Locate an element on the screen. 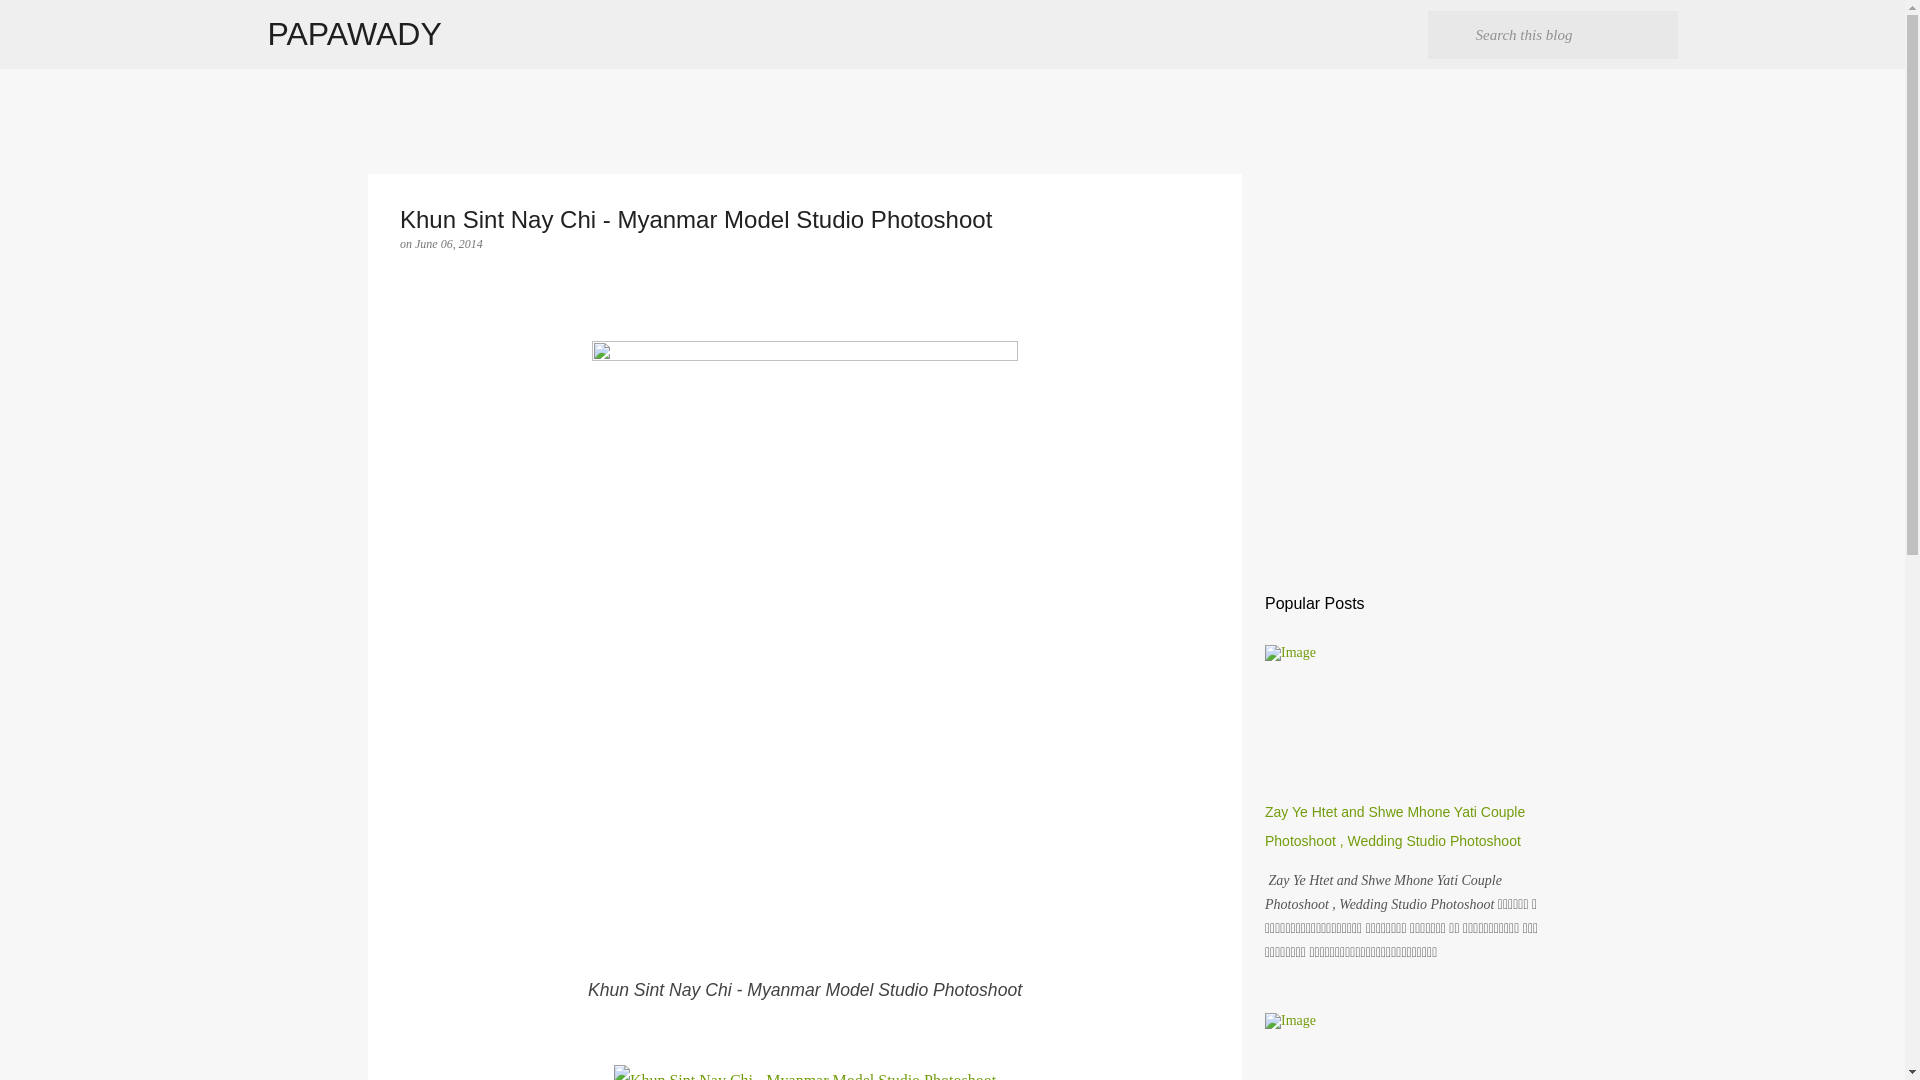 This screenshot has width=1920, height=1080. PAPAWADY is located at coordinates (354, 34).